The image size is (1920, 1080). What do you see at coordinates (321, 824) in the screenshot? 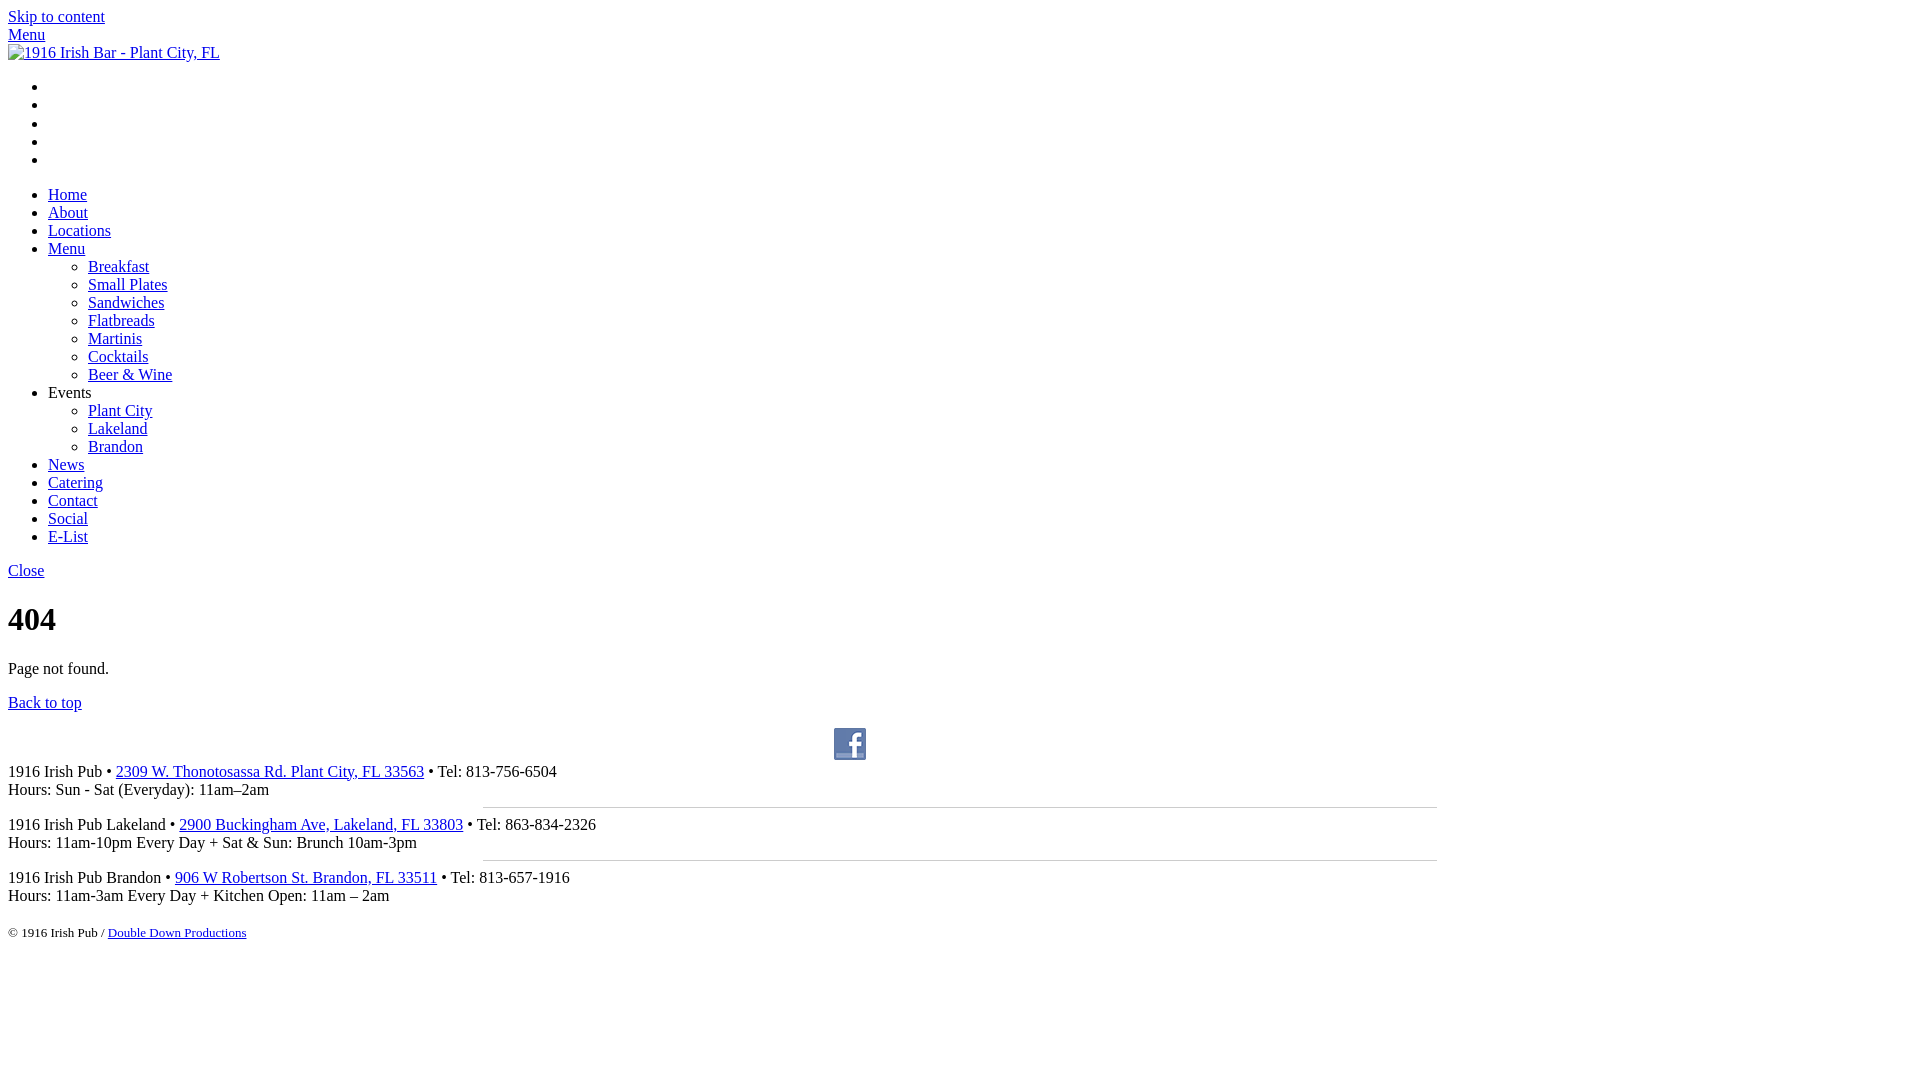
I see `2900 Buckingham Ave, Lakeland, FL 33803` at bounding box center [321, 824].